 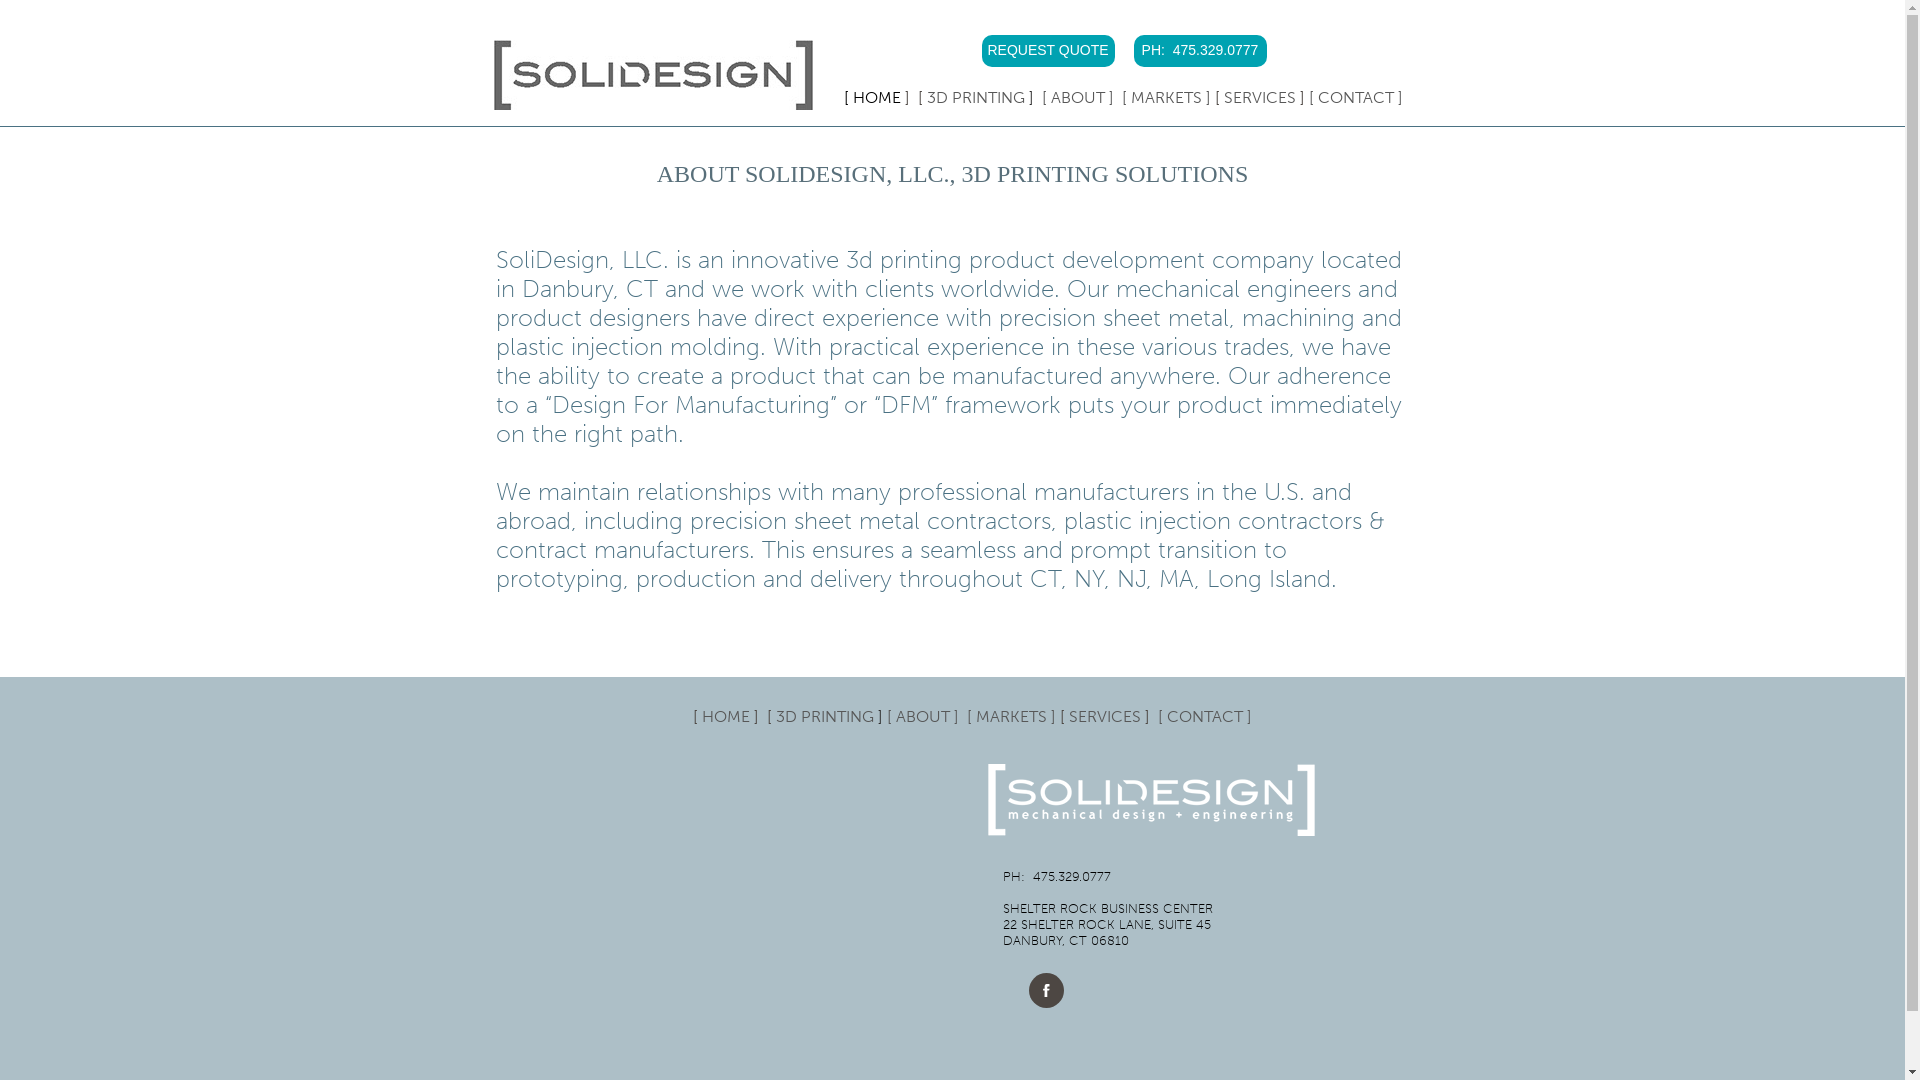 What do you see at coordinates (976, 98) in the screenshot?
I see `3D PRINTING` at bounding box center [976, 98].